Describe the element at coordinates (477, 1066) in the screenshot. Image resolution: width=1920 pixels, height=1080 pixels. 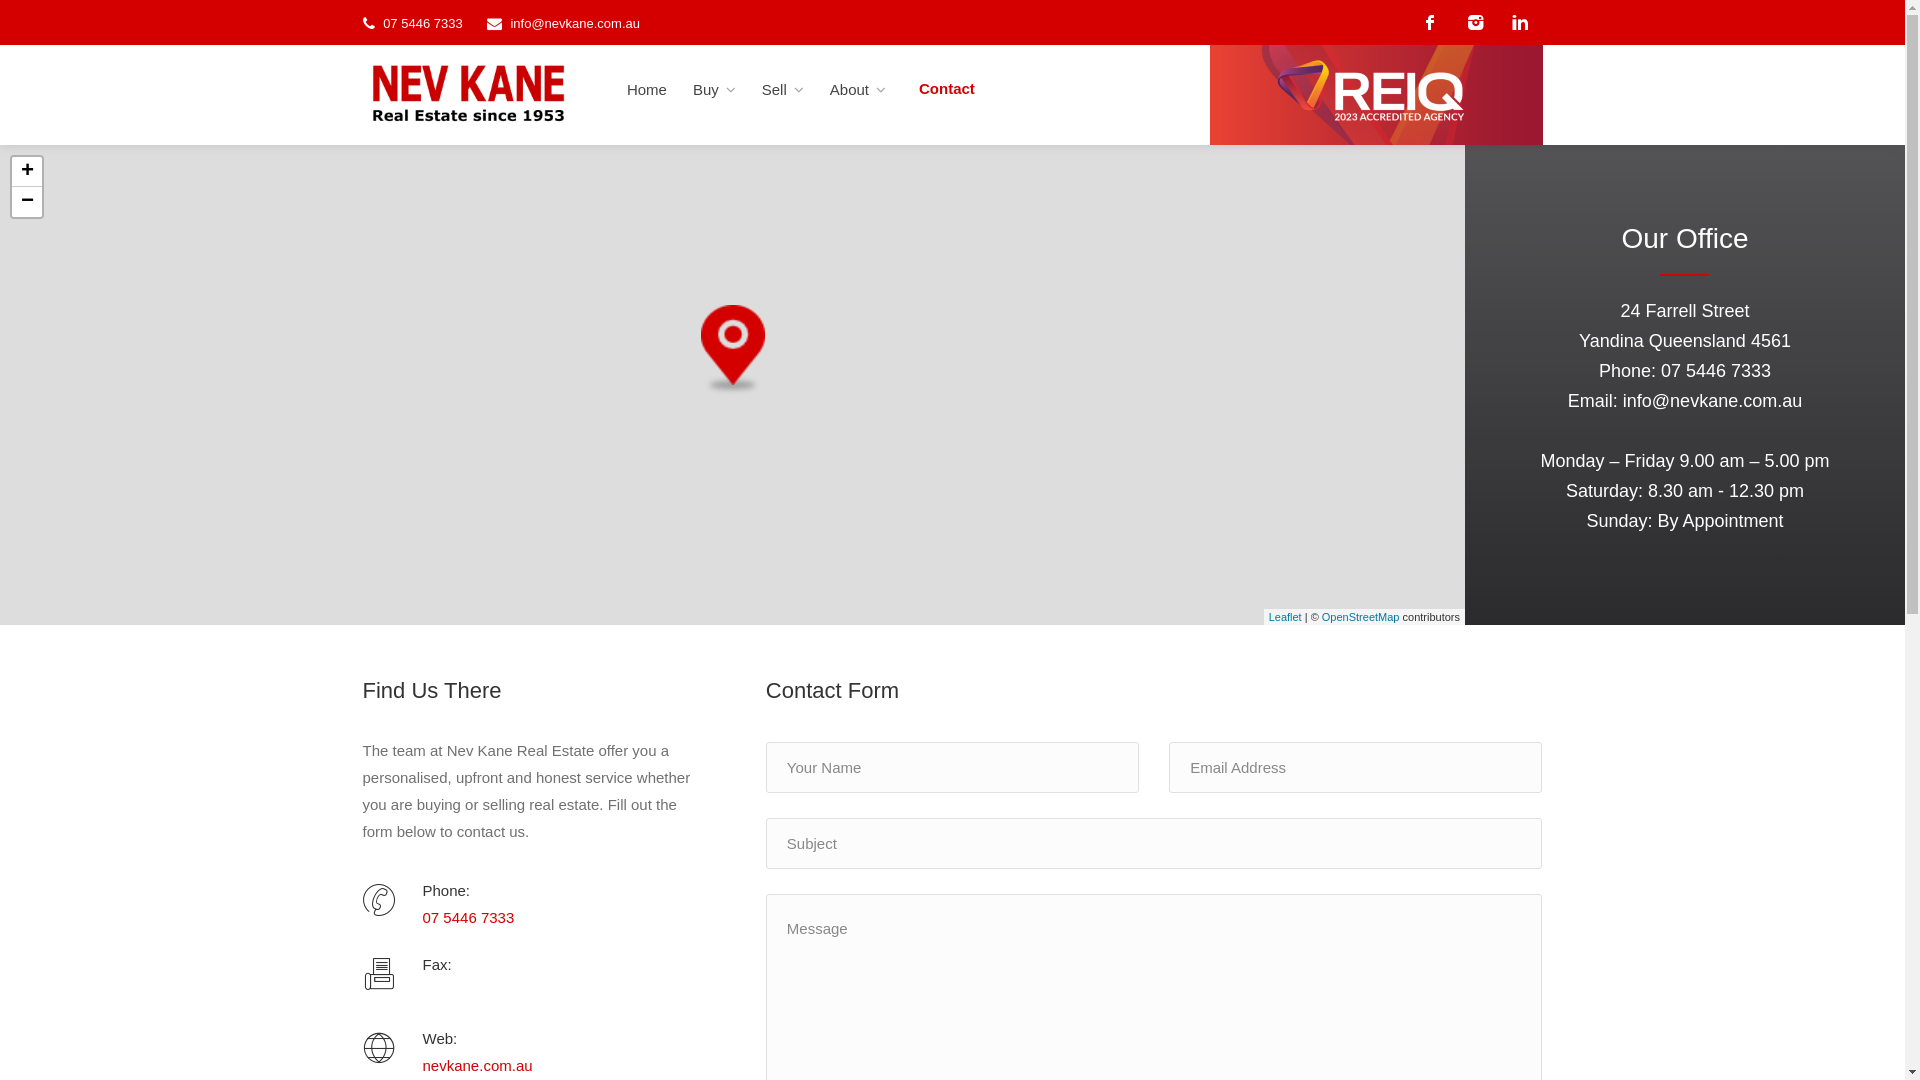
I see `nevkane.com.au` at that location.